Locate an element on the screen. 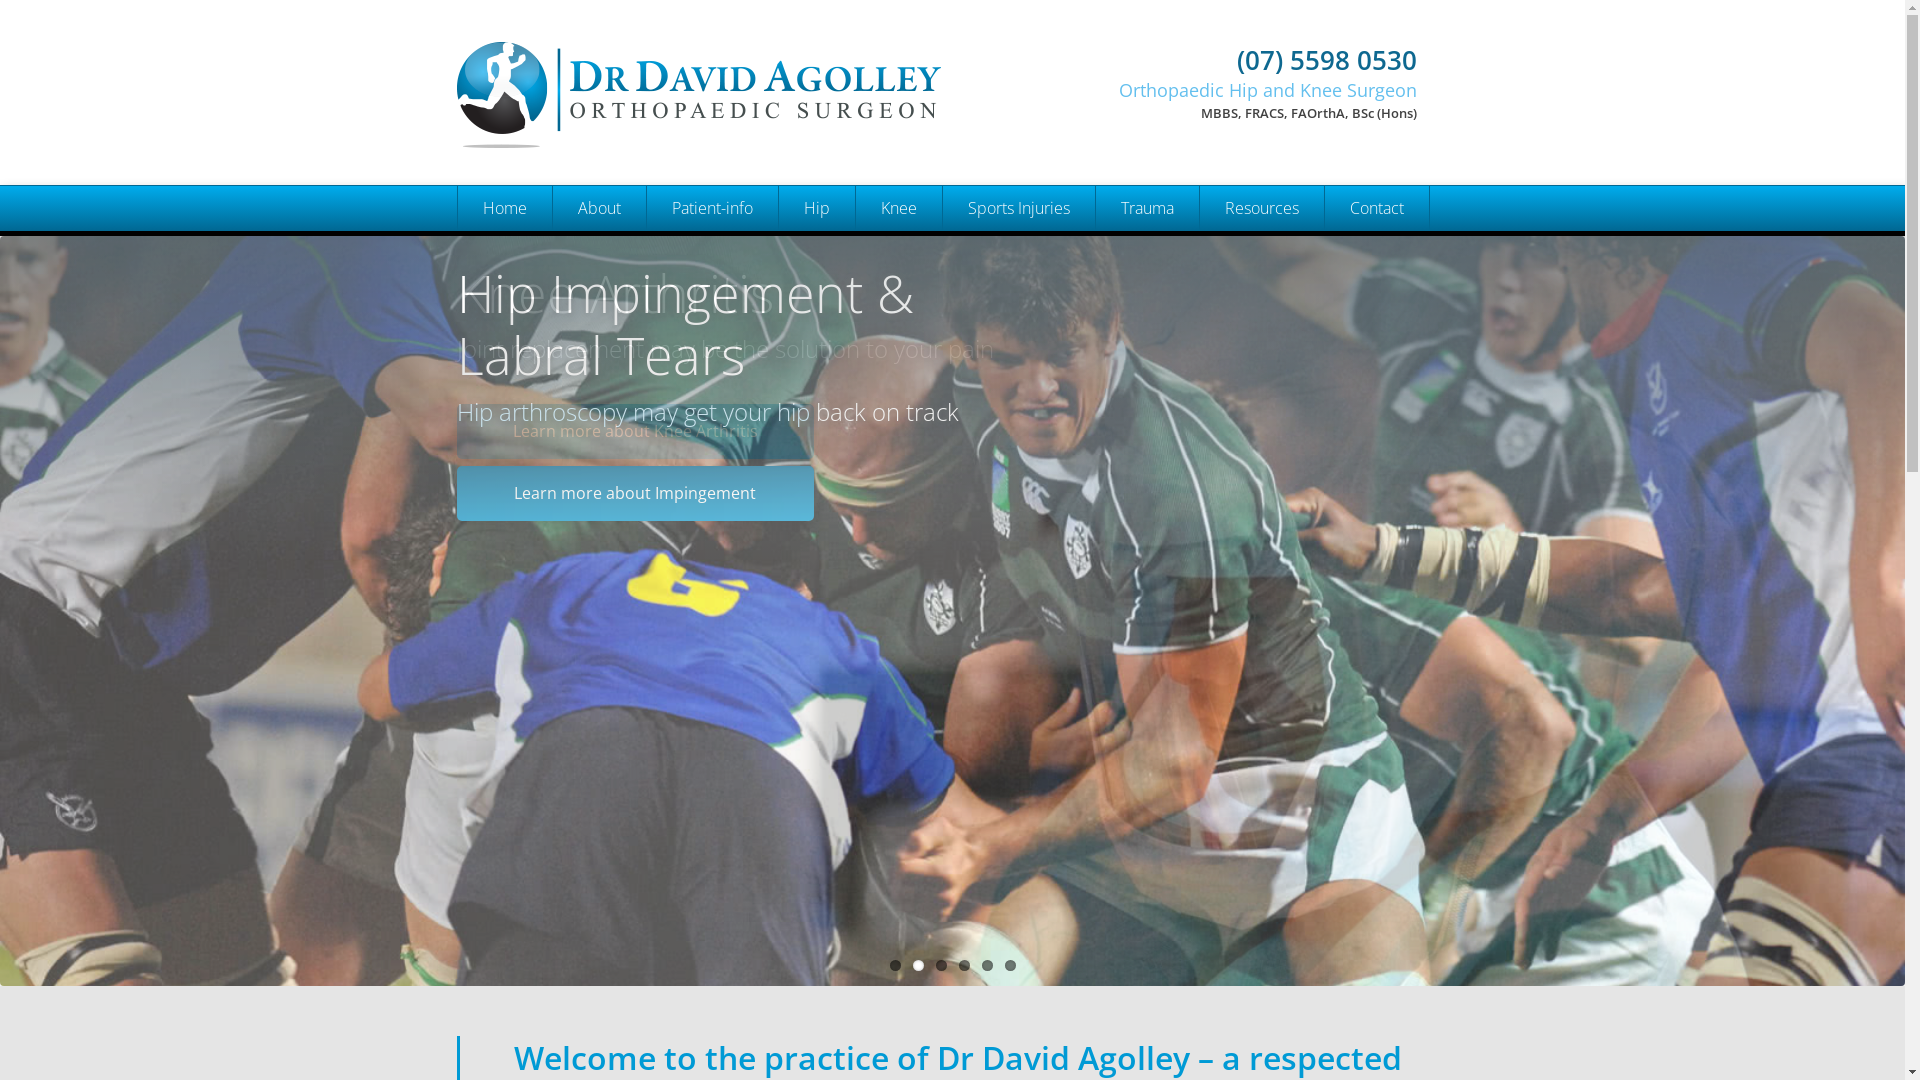 Image resolution: width=1920 pixels, height=1080 pixels. Hip Pain is located at coordinates (816, 524).